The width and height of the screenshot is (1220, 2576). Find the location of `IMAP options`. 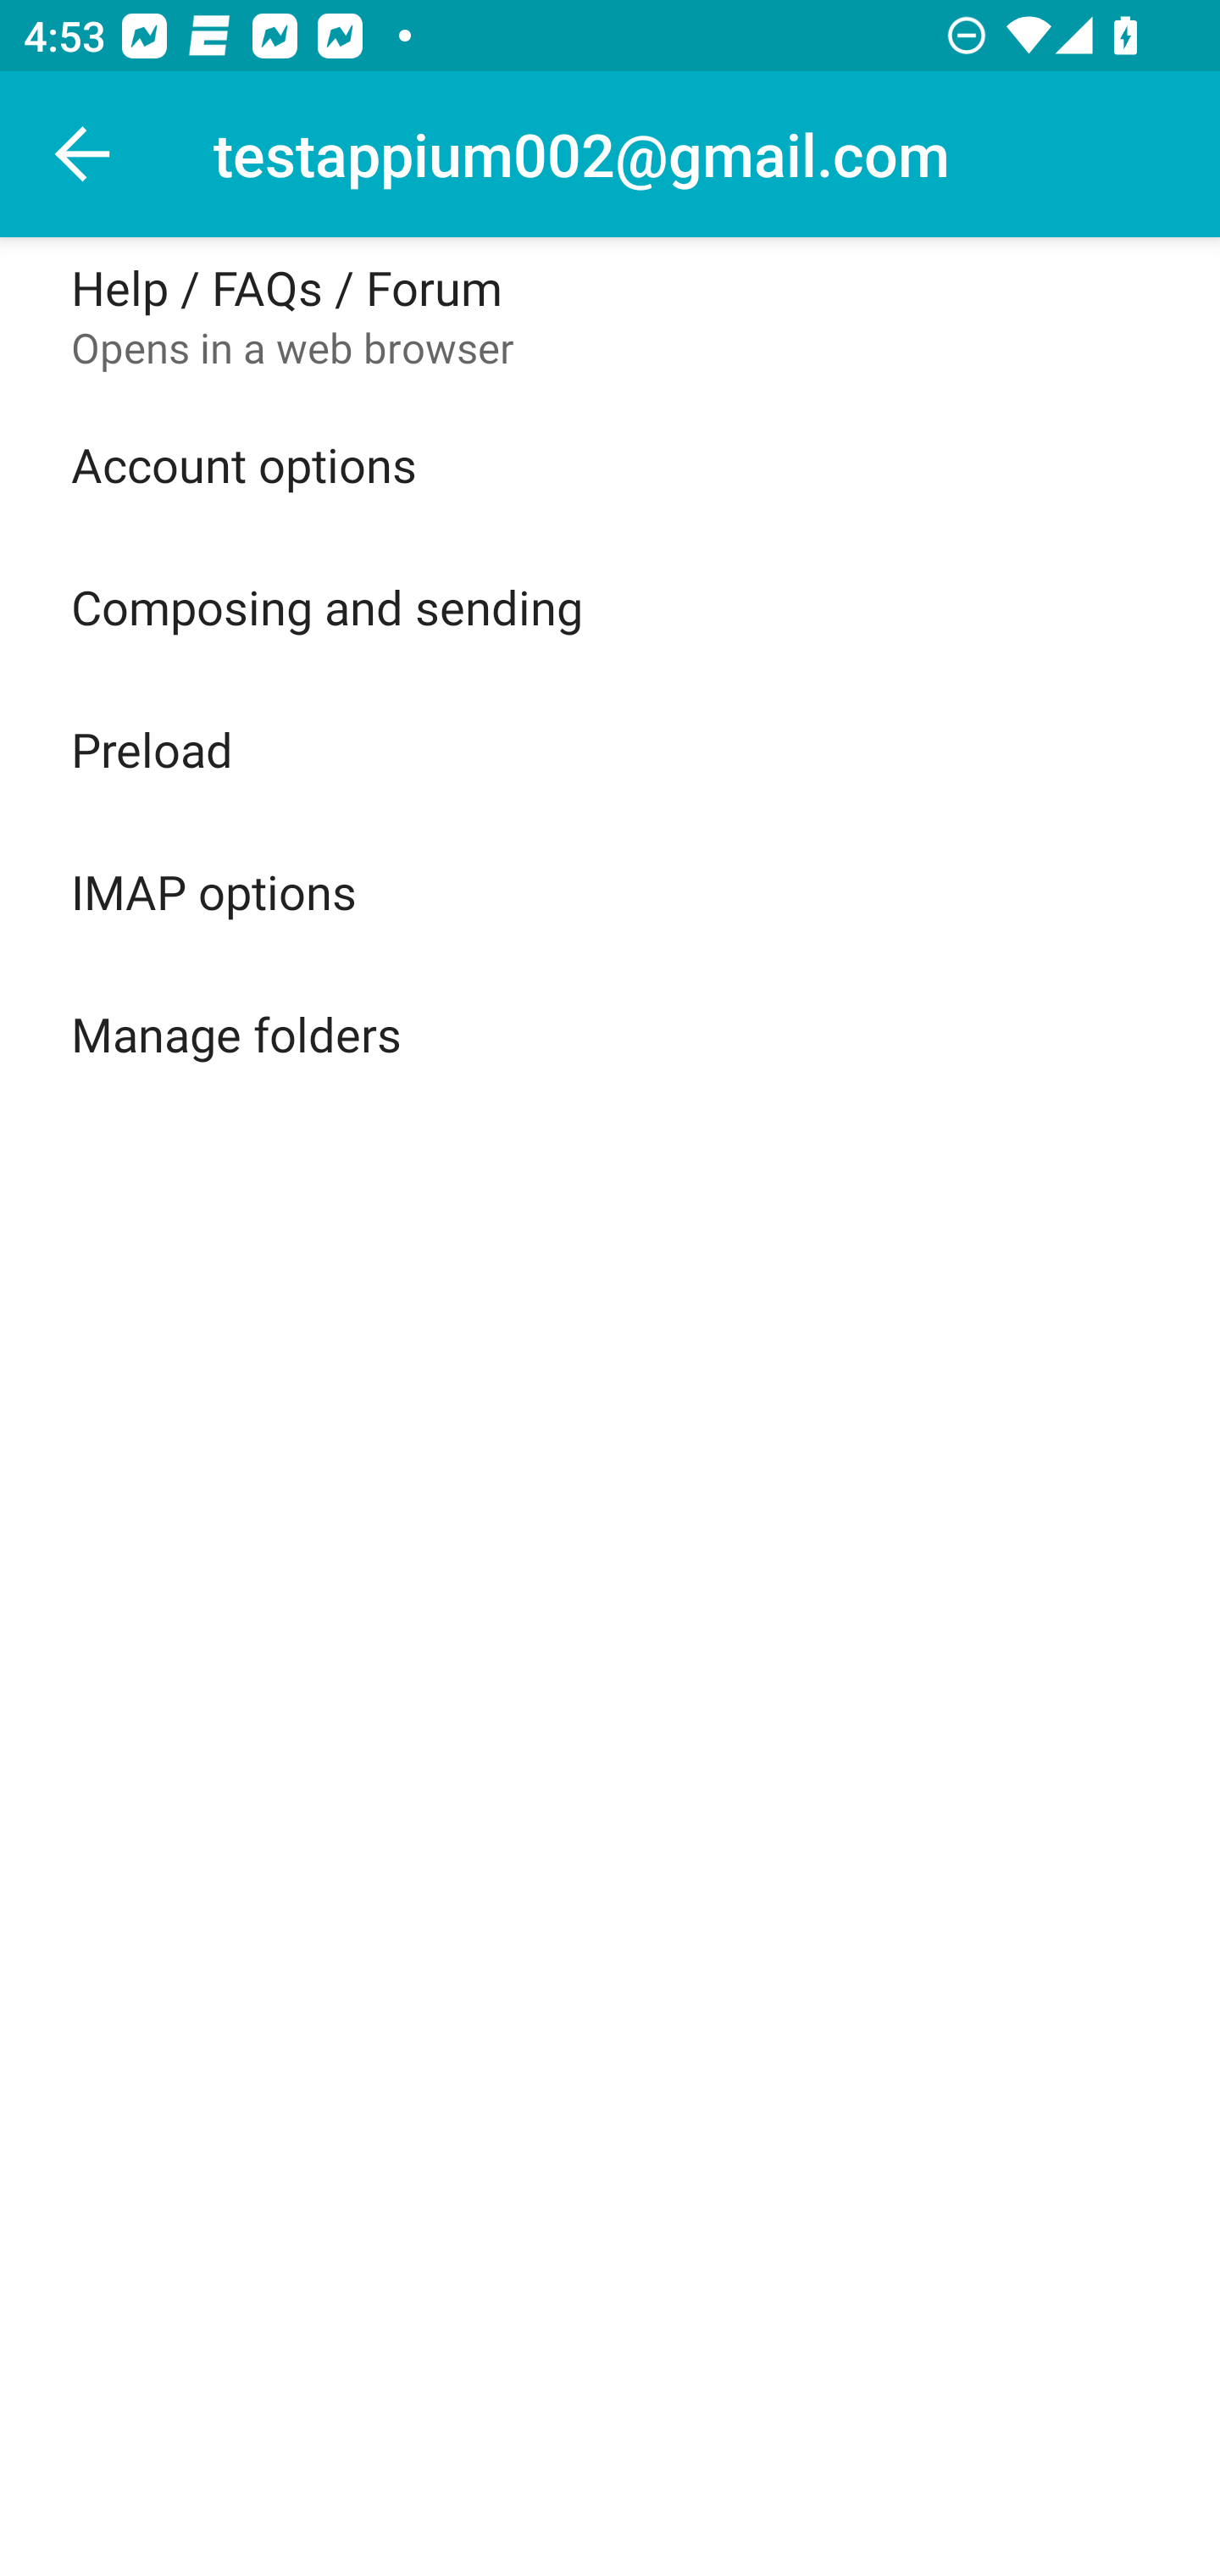

IMAP options is located at coordinates (610, 891).